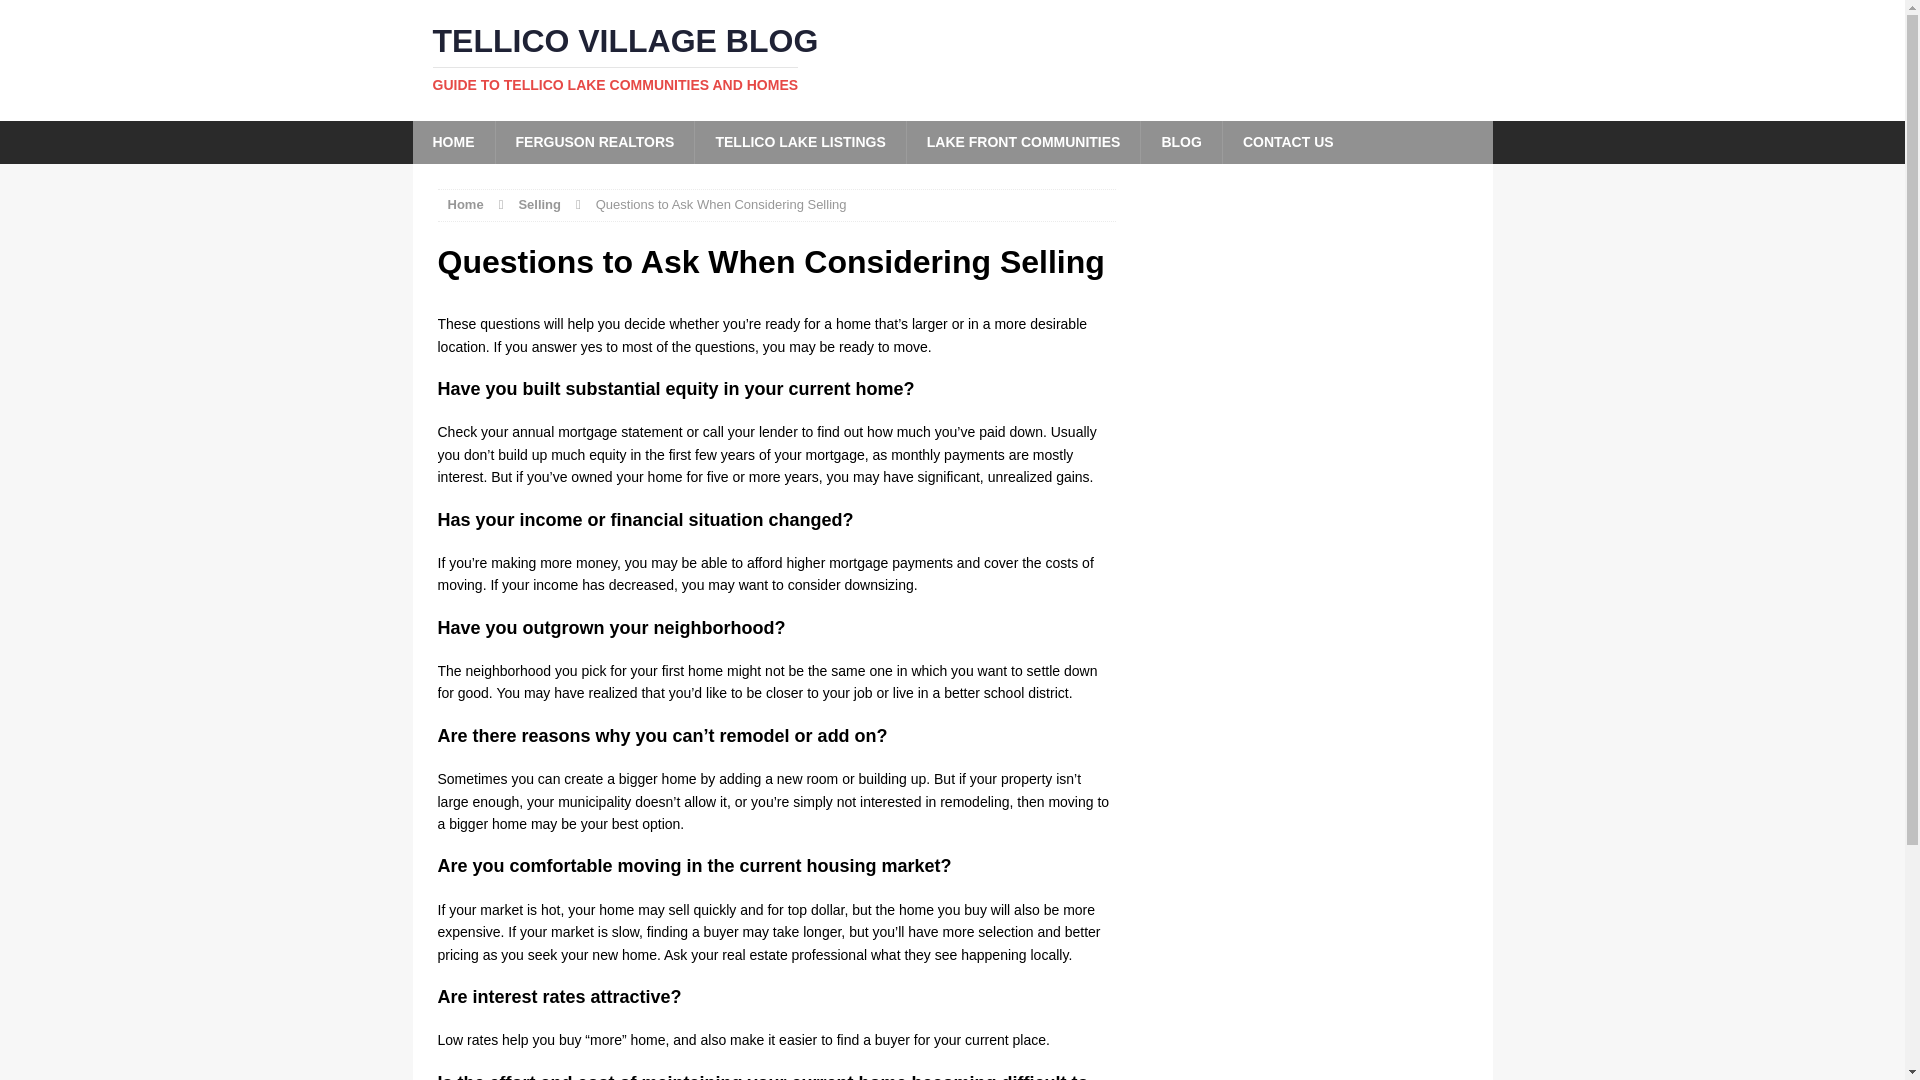  What do you see at coordinates (452, 142) in the screenshot?
I see `HOME` at bounding box center [452, 142].